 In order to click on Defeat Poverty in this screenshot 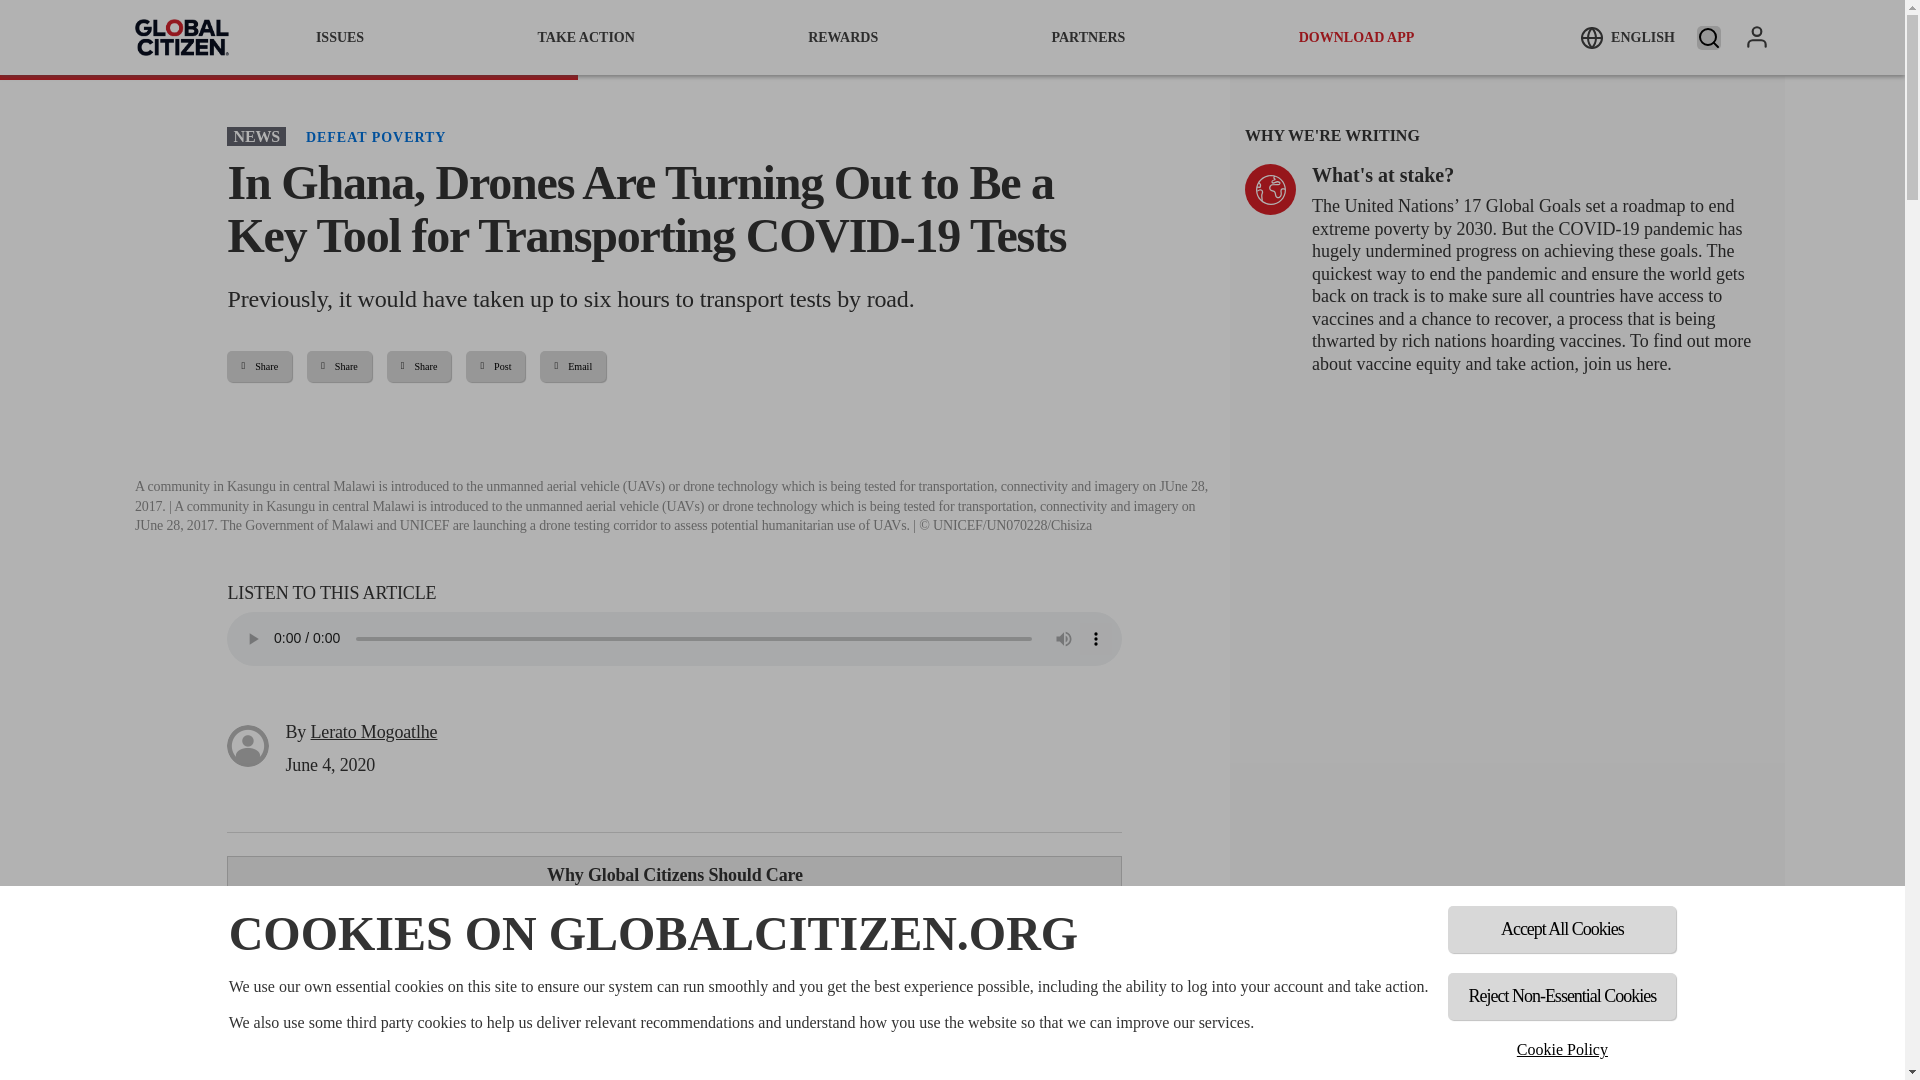, I will do `click(375, 136)`.